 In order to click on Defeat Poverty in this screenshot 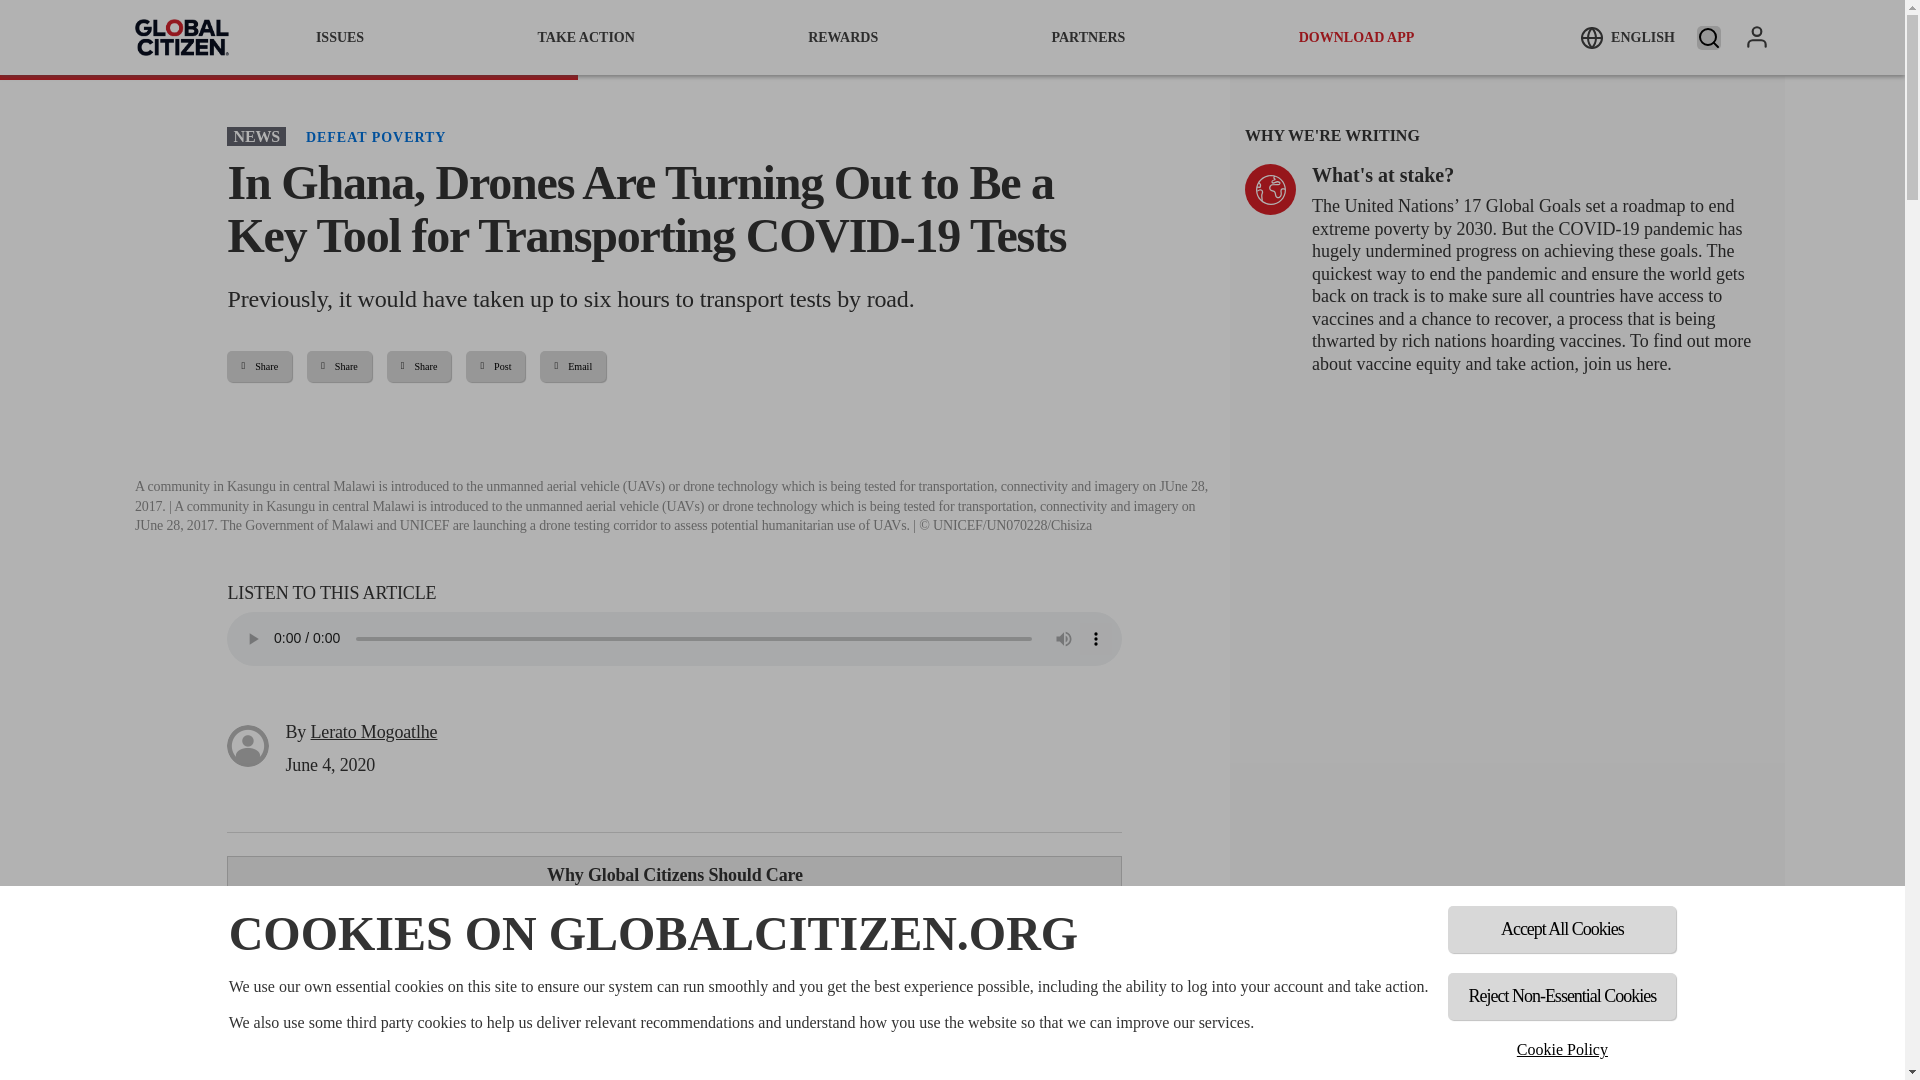, I will do `click(375, 136)`.